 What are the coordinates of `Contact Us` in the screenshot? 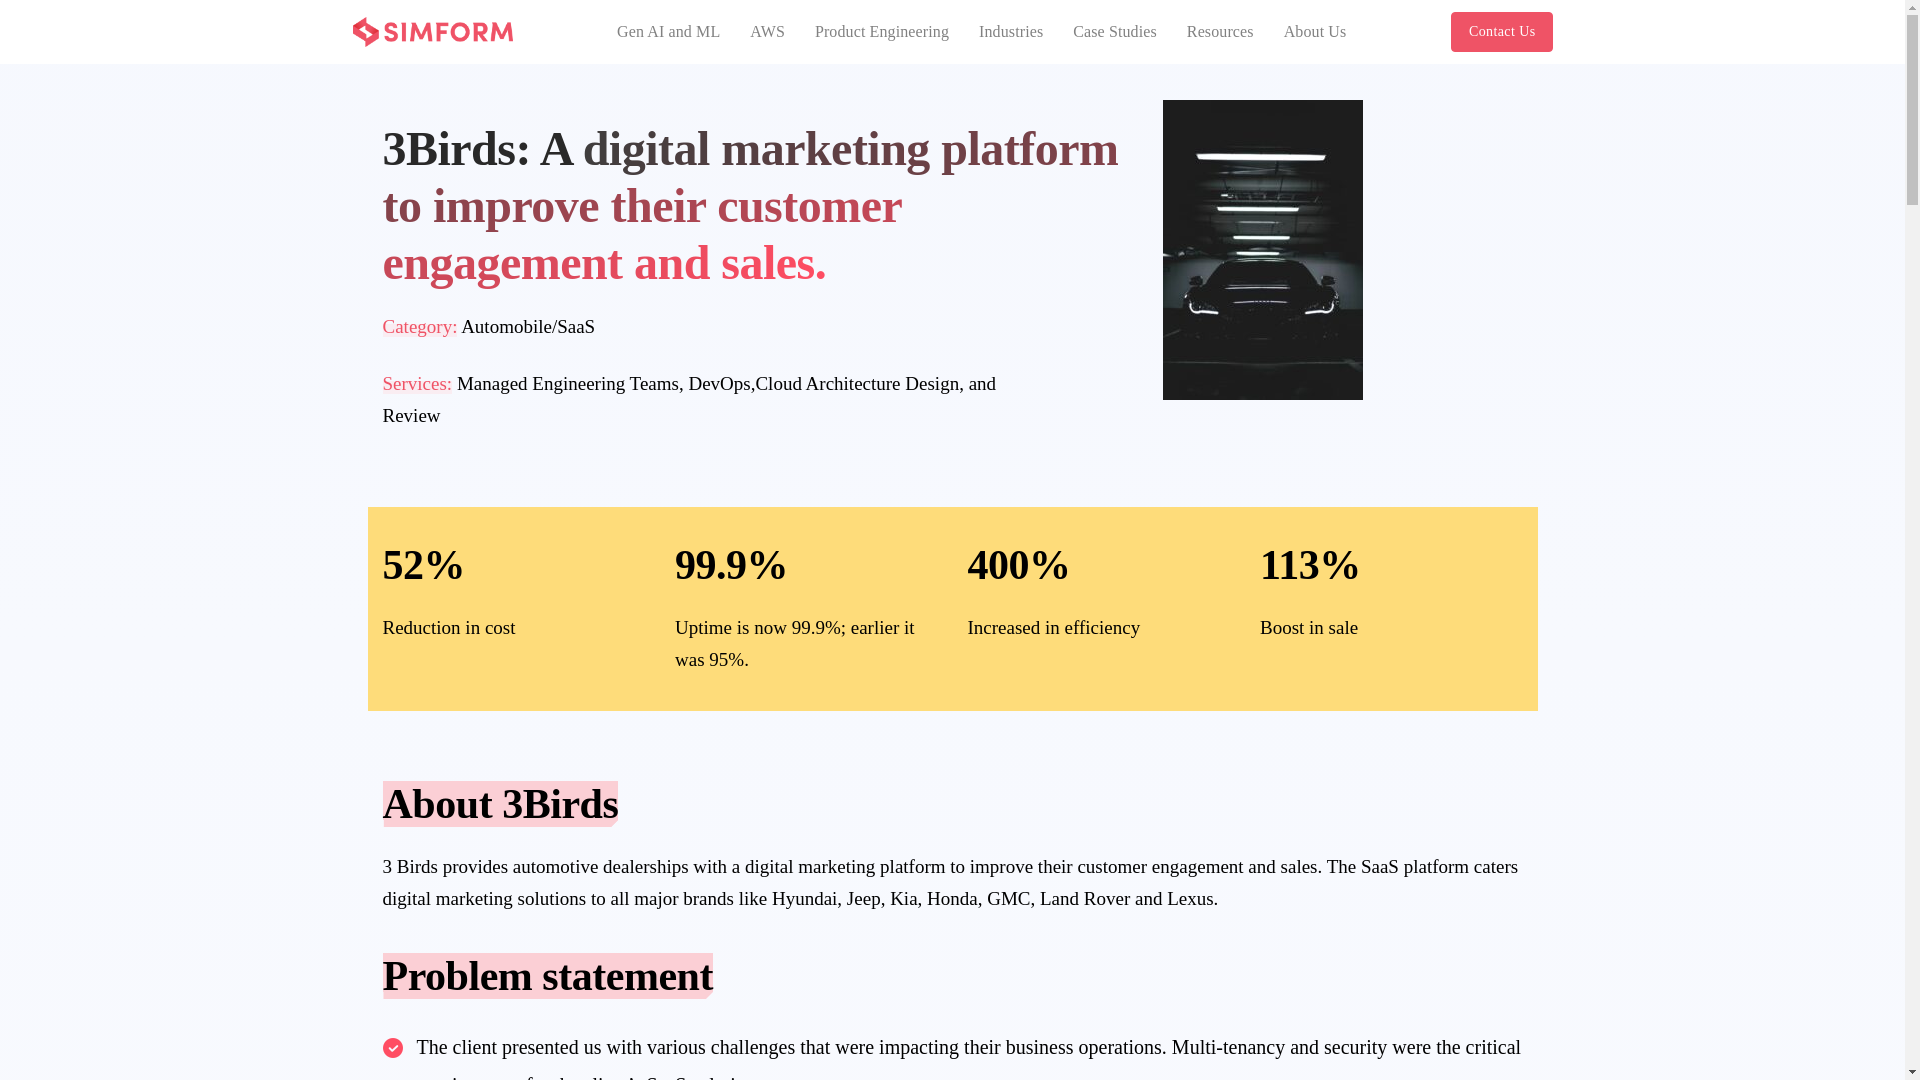 It's located at (1502, 31).